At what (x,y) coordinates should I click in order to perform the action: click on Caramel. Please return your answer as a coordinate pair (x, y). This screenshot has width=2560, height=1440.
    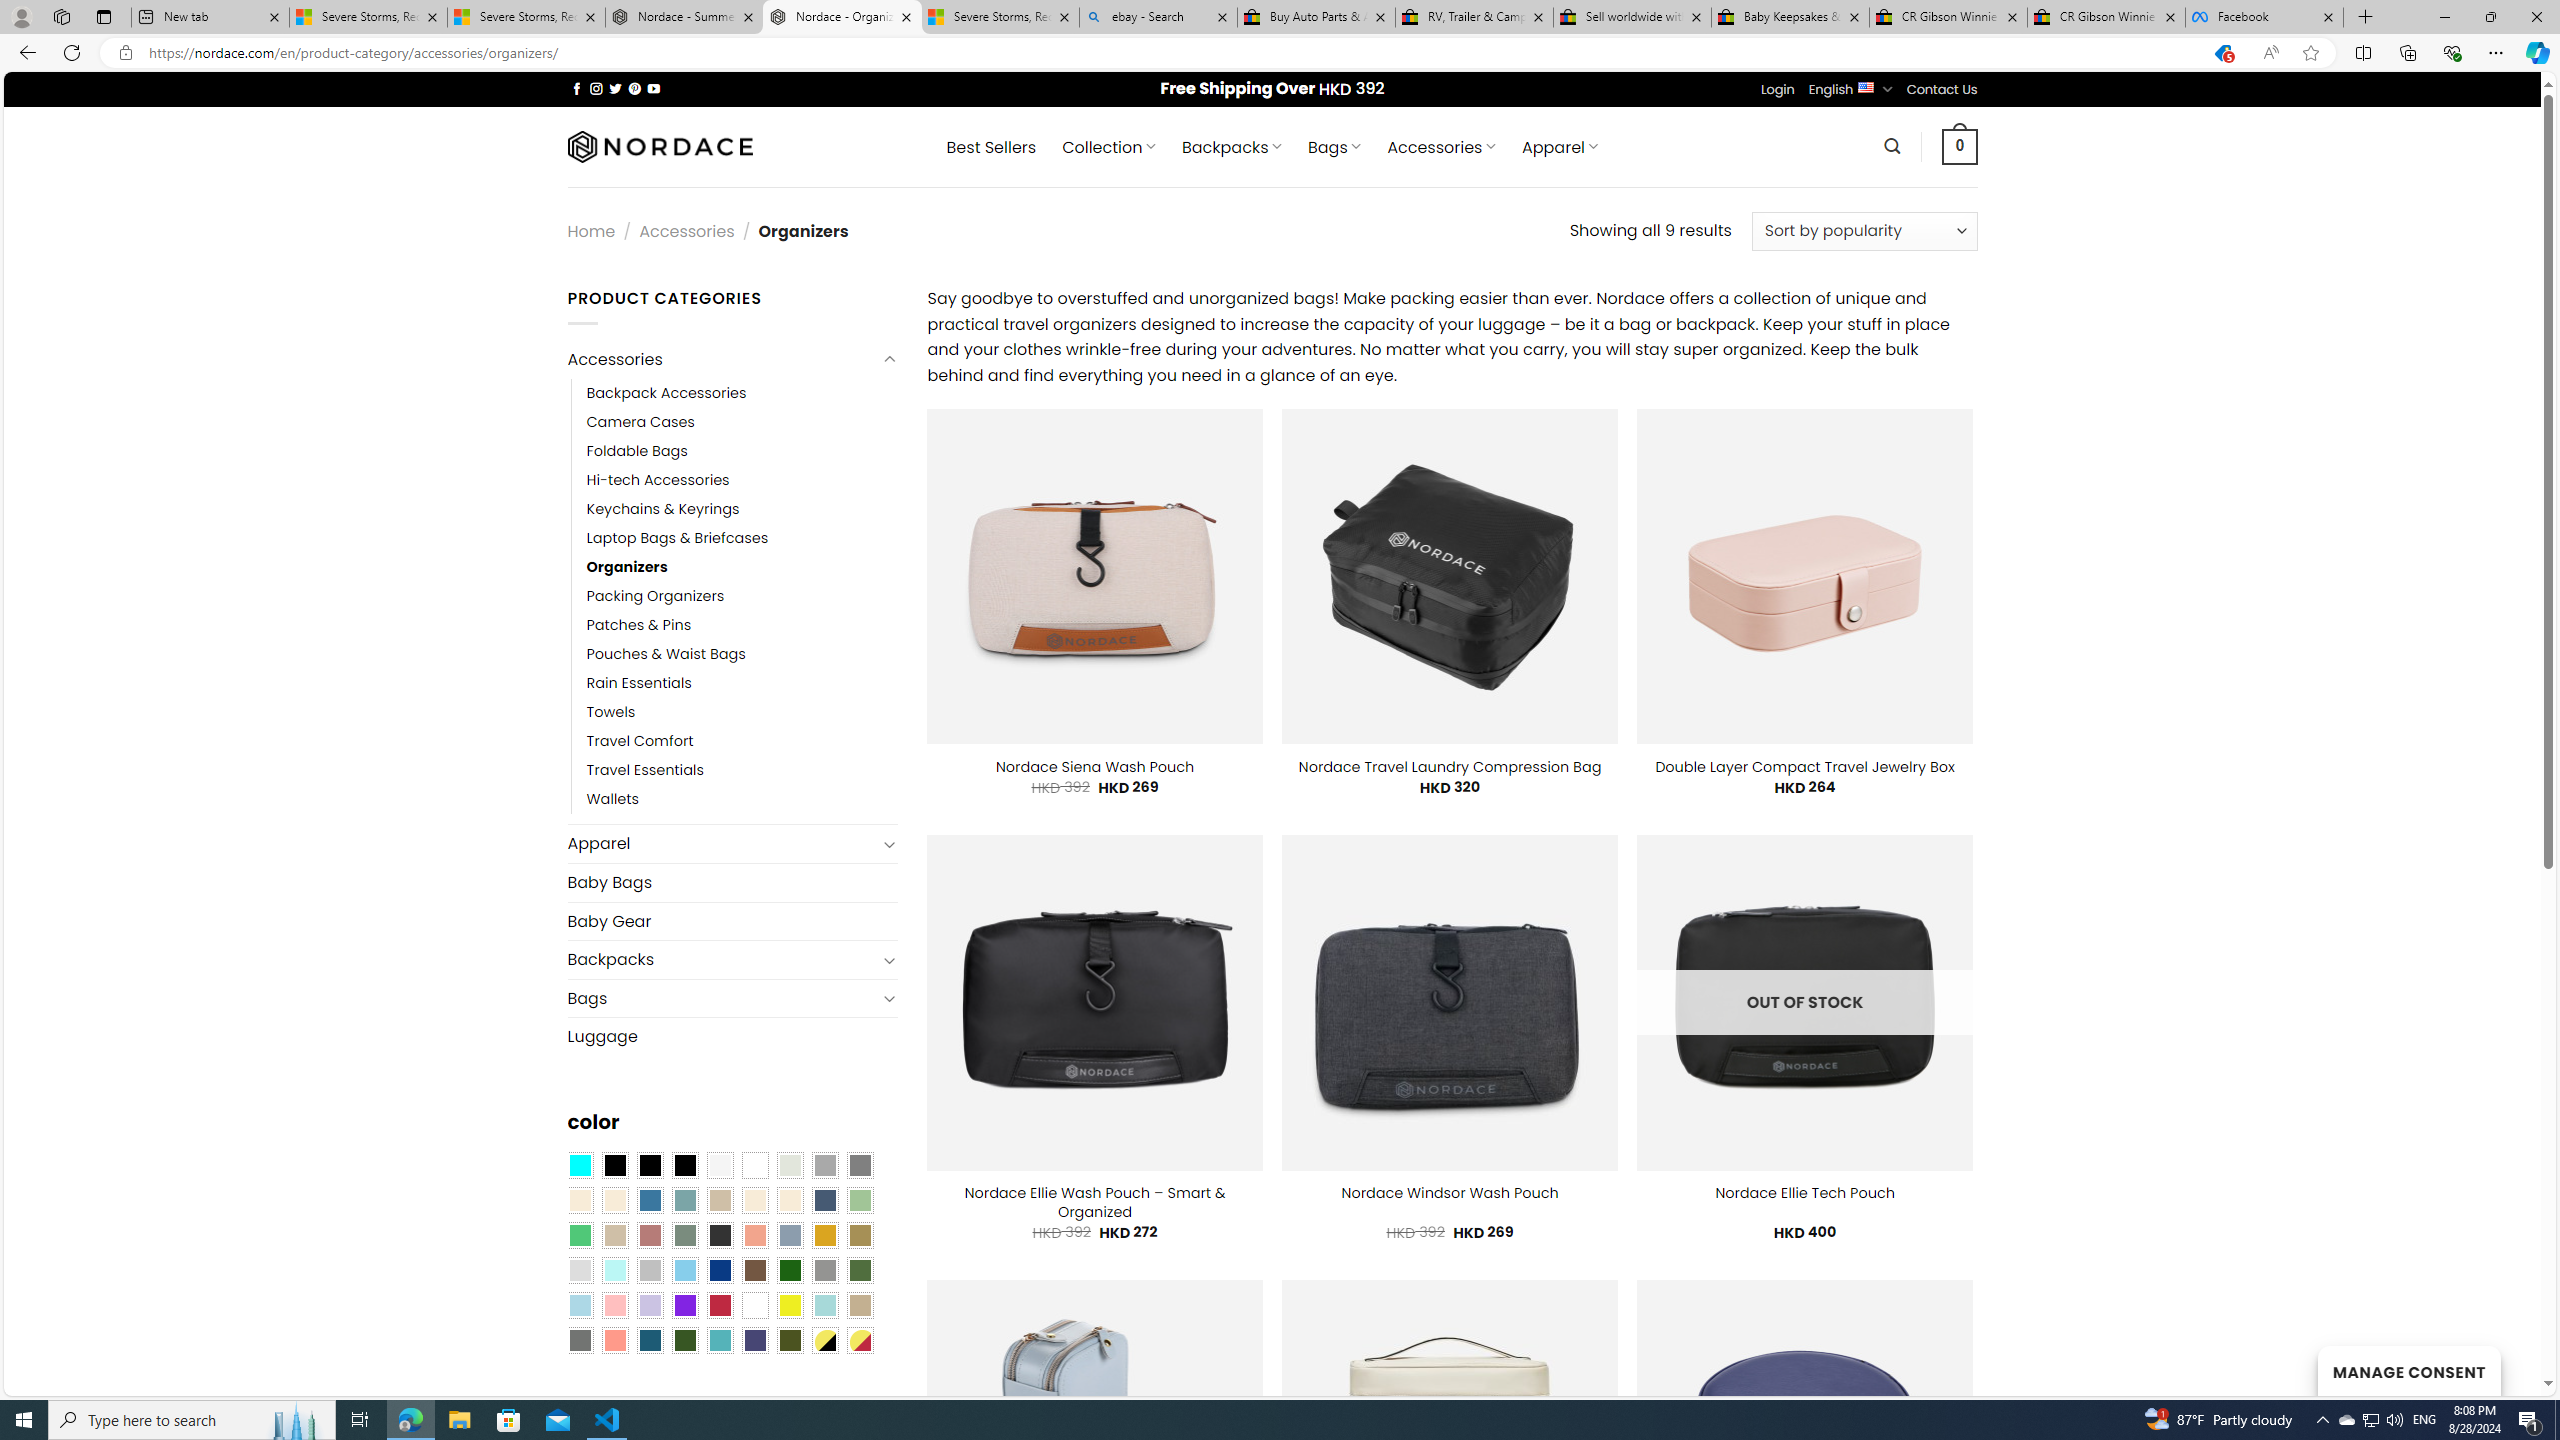
    Looking at the image, I should click on (755, 1199).